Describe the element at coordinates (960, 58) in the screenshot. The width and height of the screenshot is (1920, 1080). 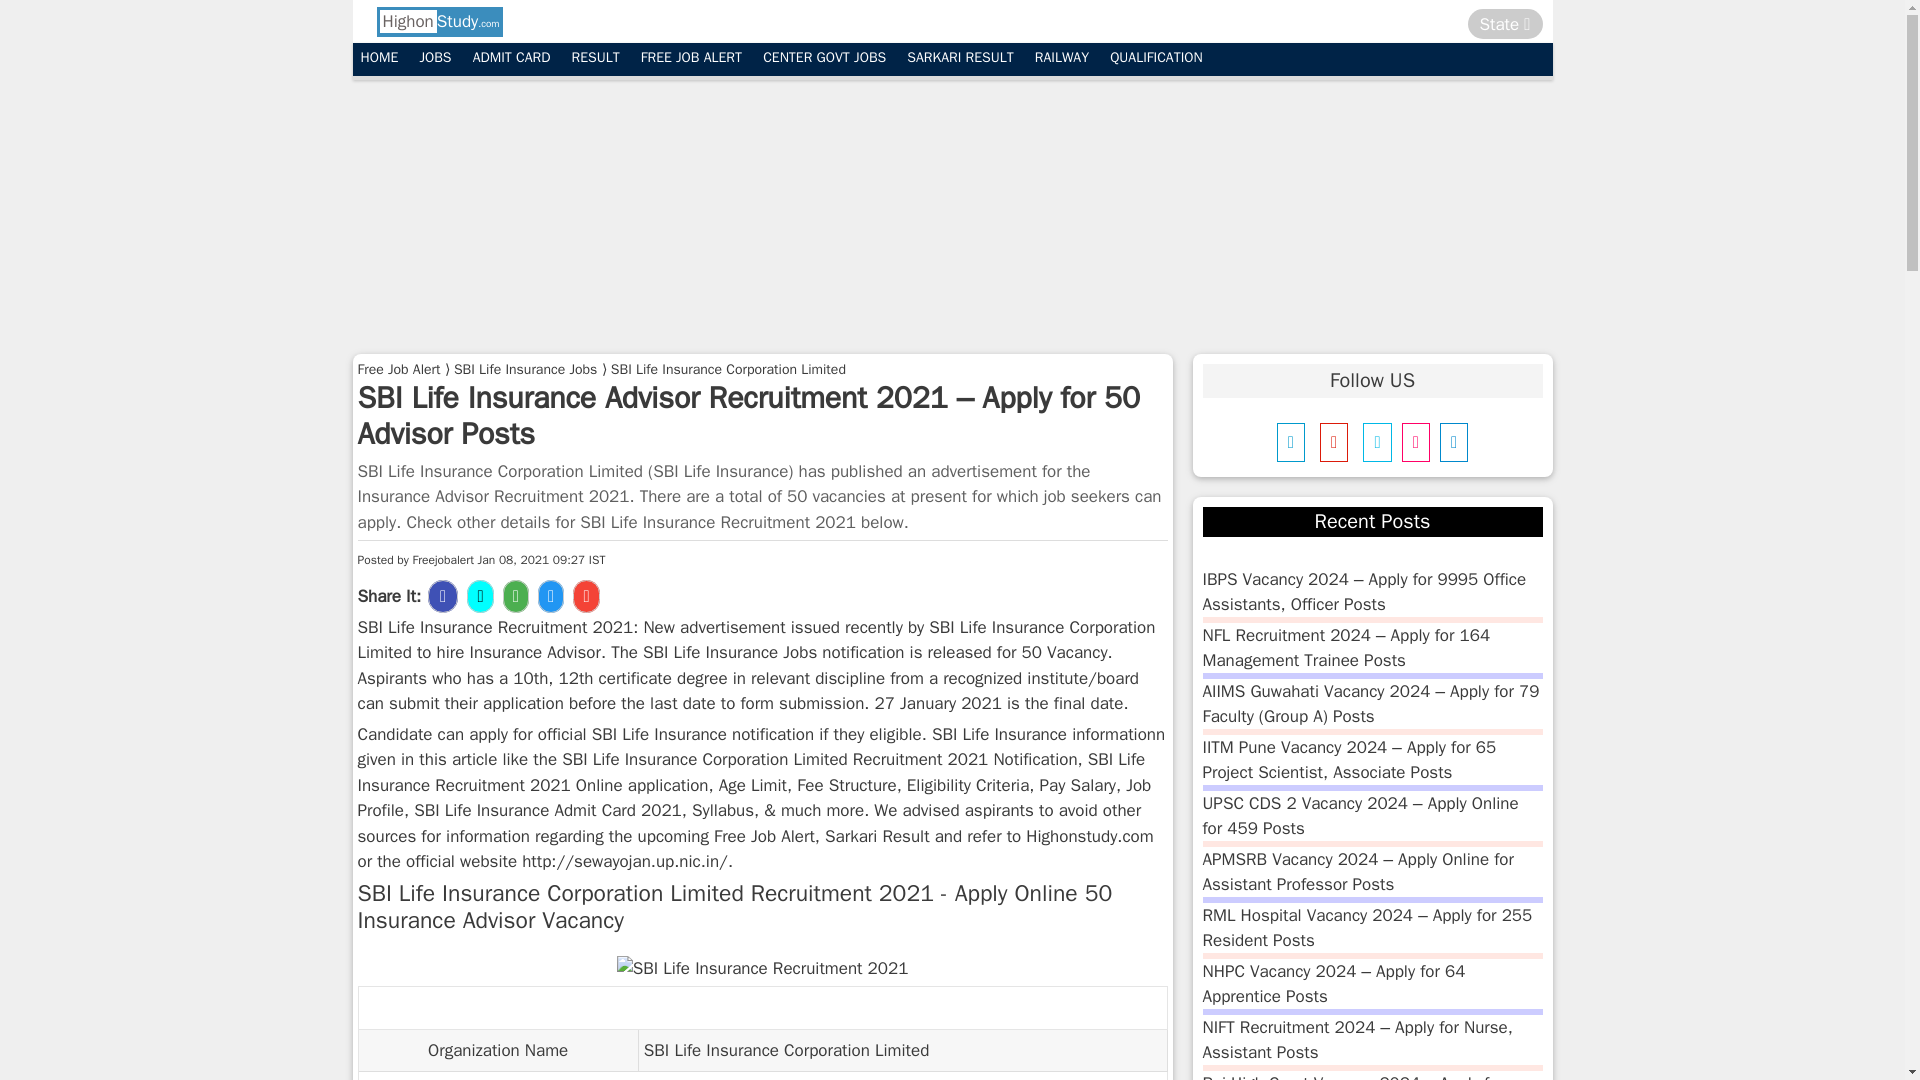
I see `SARKARI RESULT` at that location.